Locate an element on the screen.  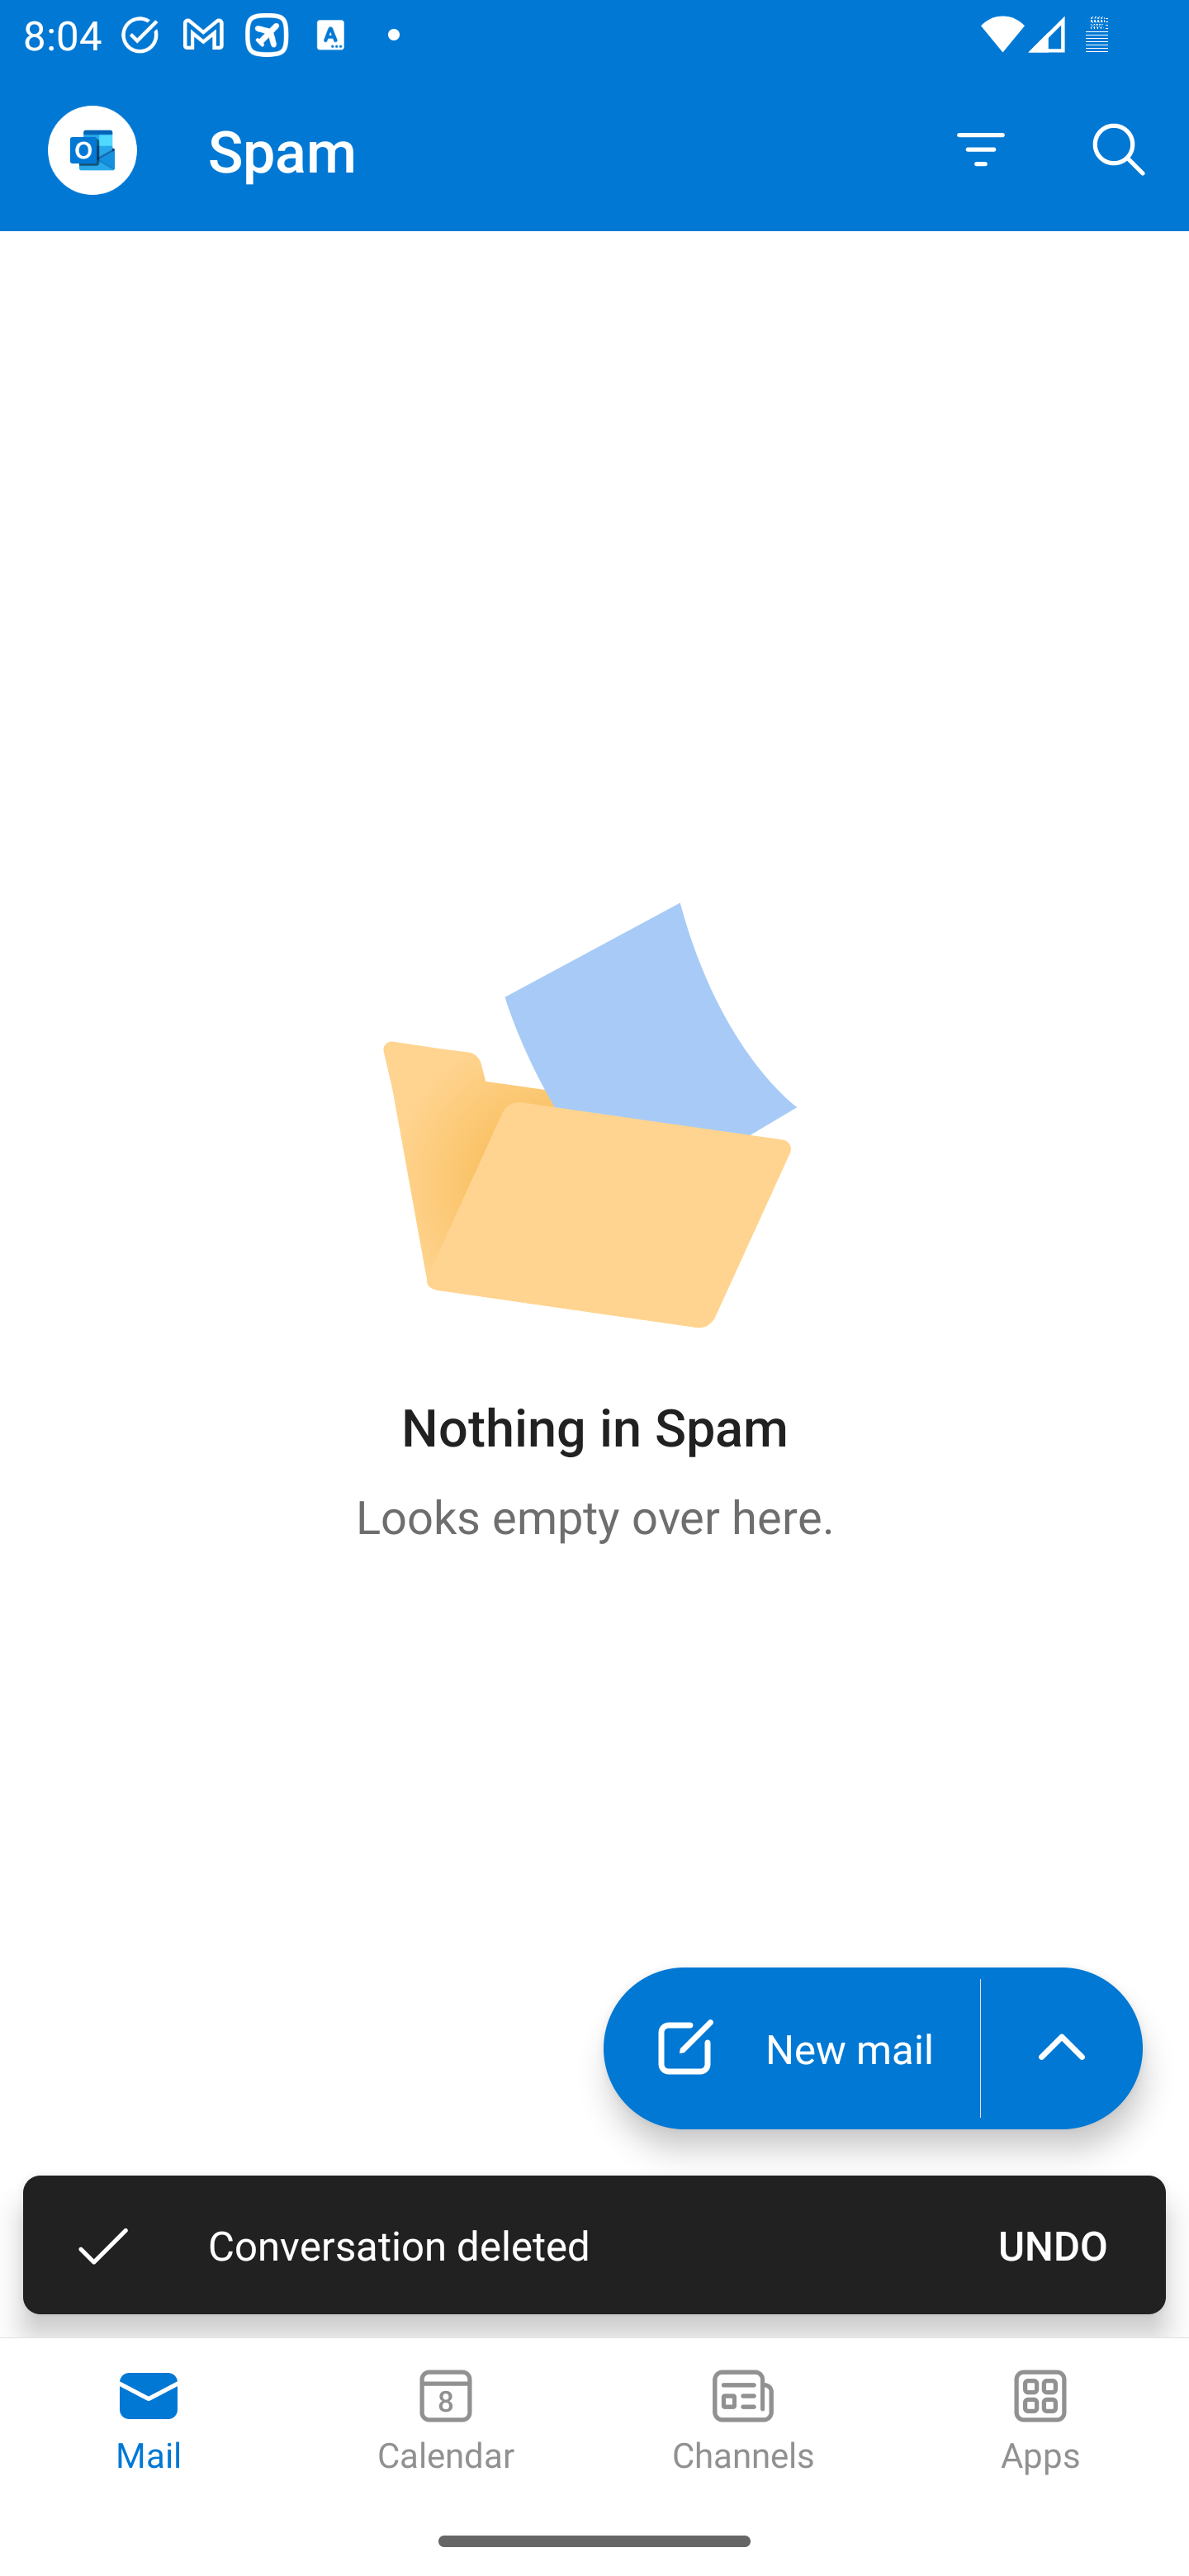
UNDO is located at coordinates (1054, 2244).